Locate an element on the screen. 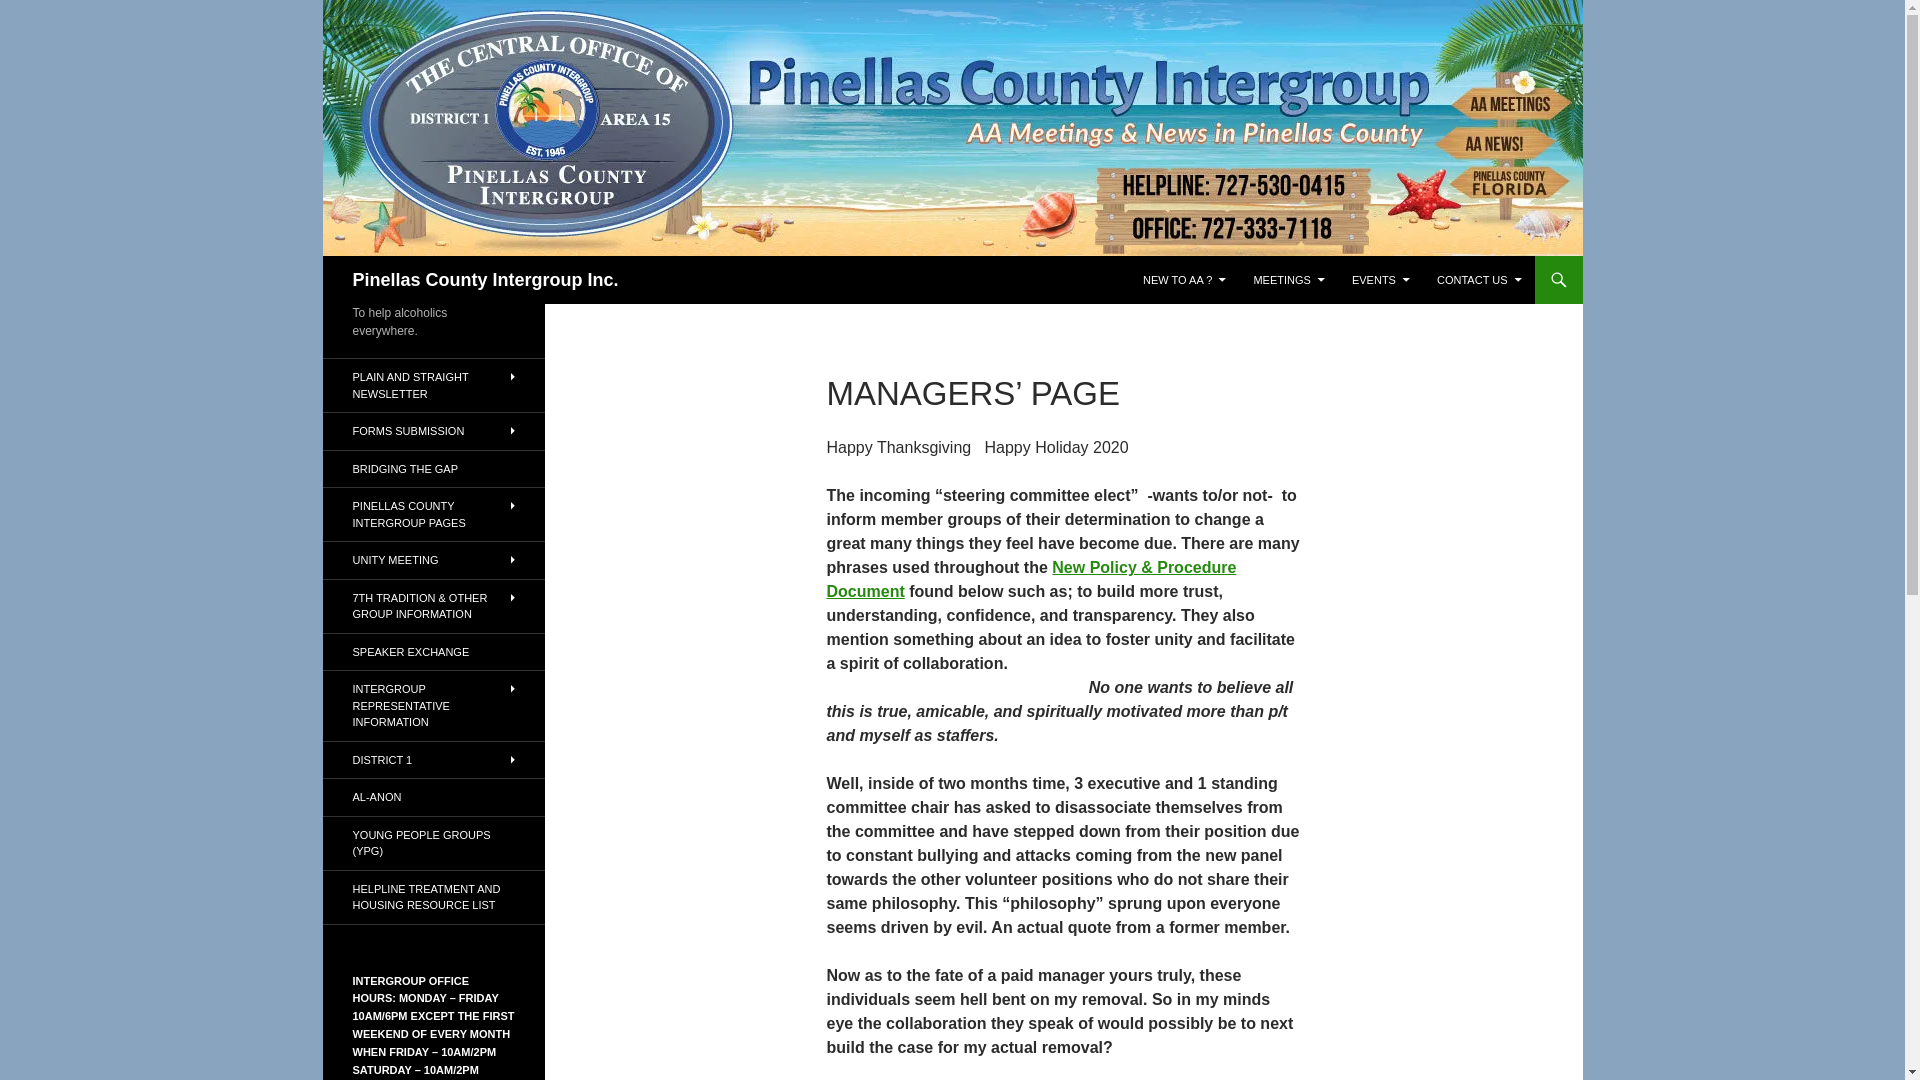 The height and width of the screenshot is (1080, 1920). CONTACT US is located at coordinates (1479, 279).